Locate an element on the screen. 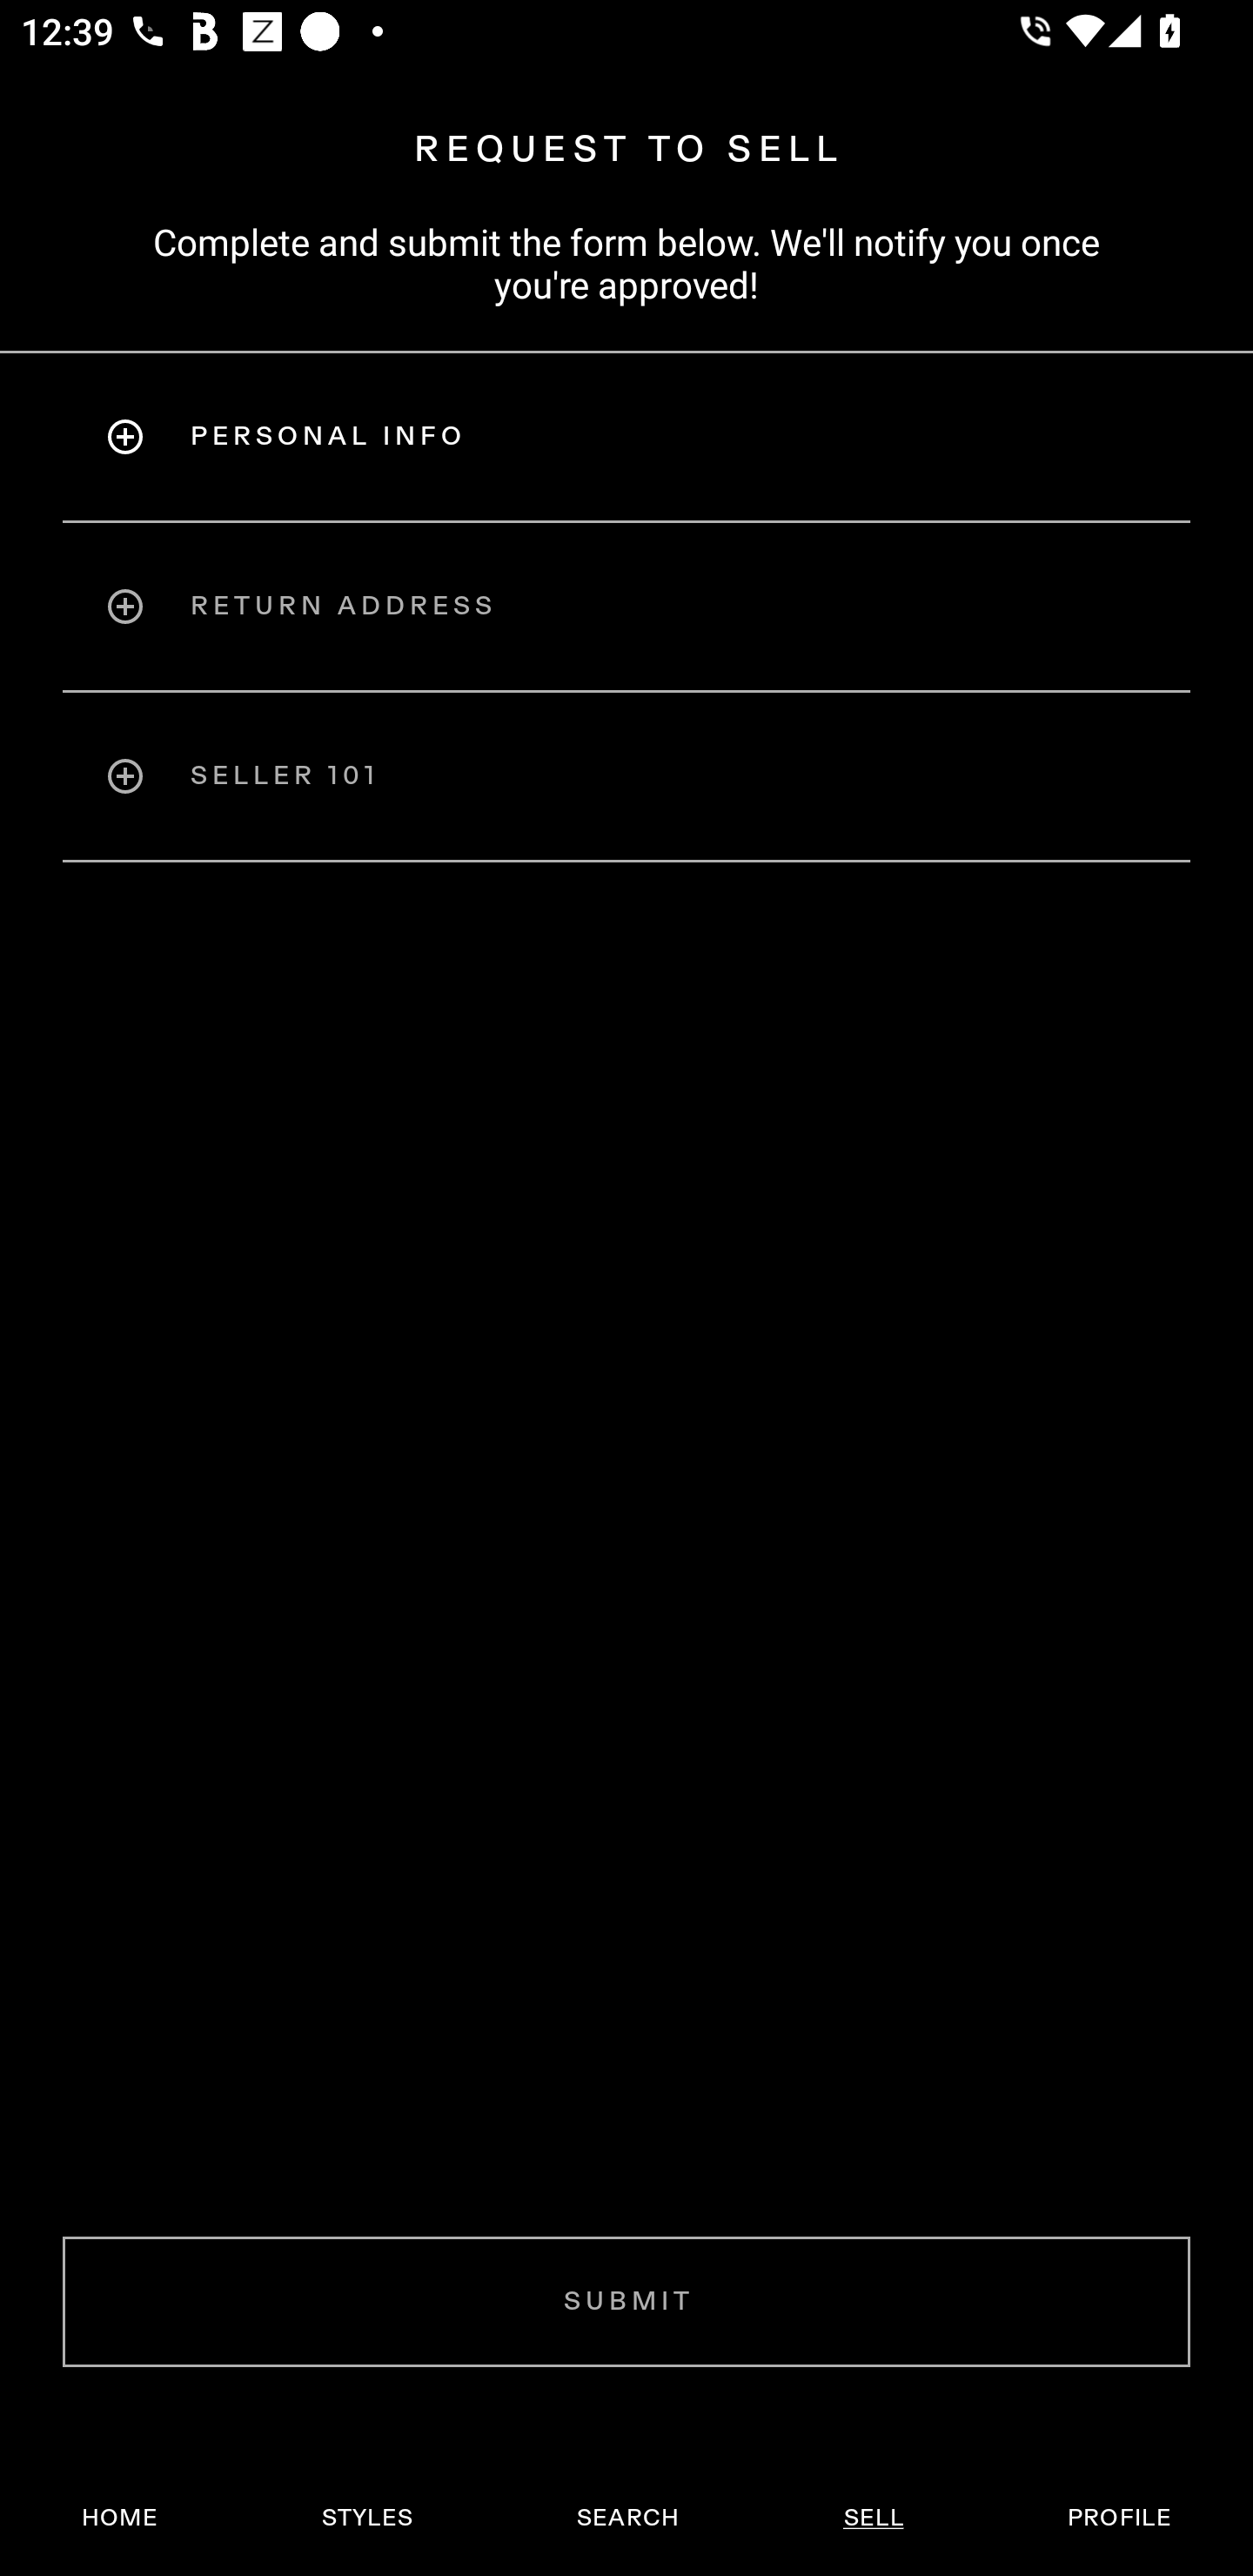 The height and width of the screenshot is (2576, 1253). PROFILE is located at coordinates (1119, 2518).